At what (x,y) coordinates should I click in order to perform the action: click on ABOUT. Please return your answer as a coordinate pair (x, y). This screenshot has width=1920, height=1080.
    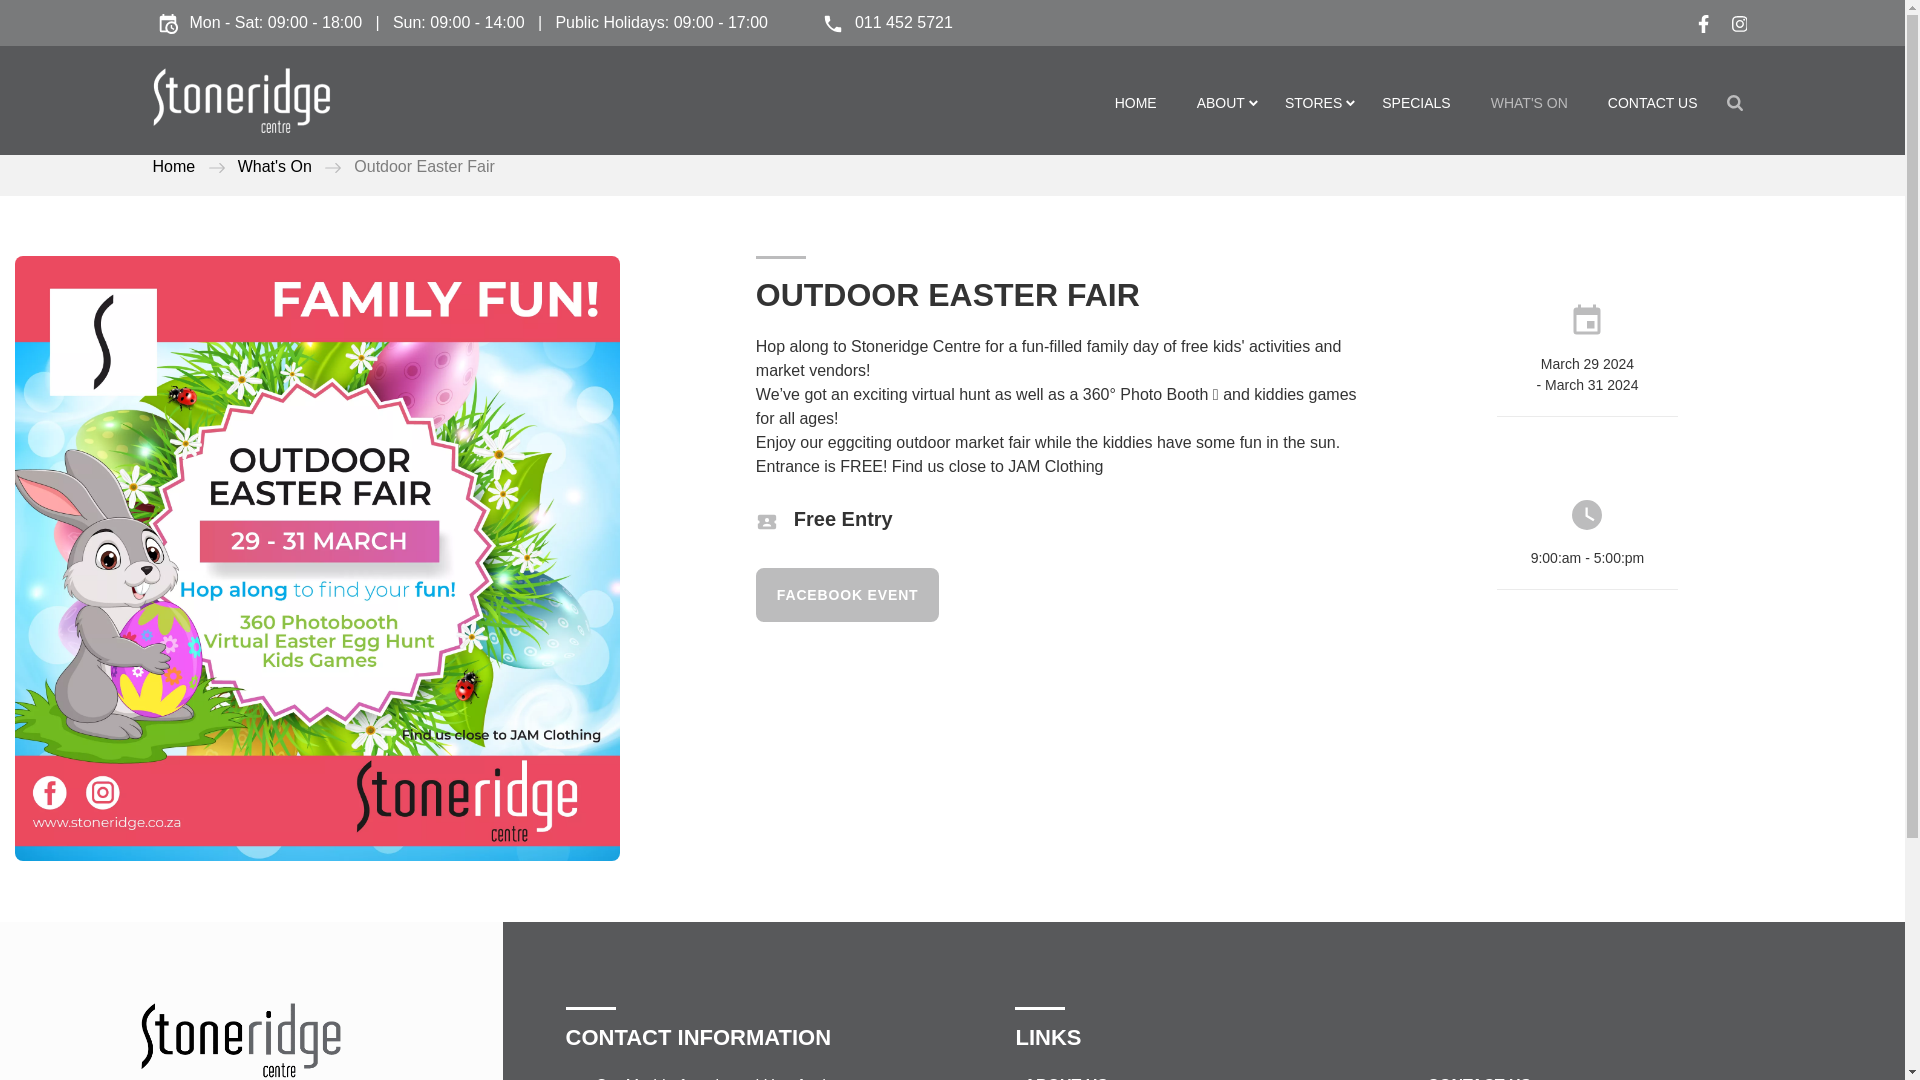
    Looking at the image, I should click on (1220, 102).